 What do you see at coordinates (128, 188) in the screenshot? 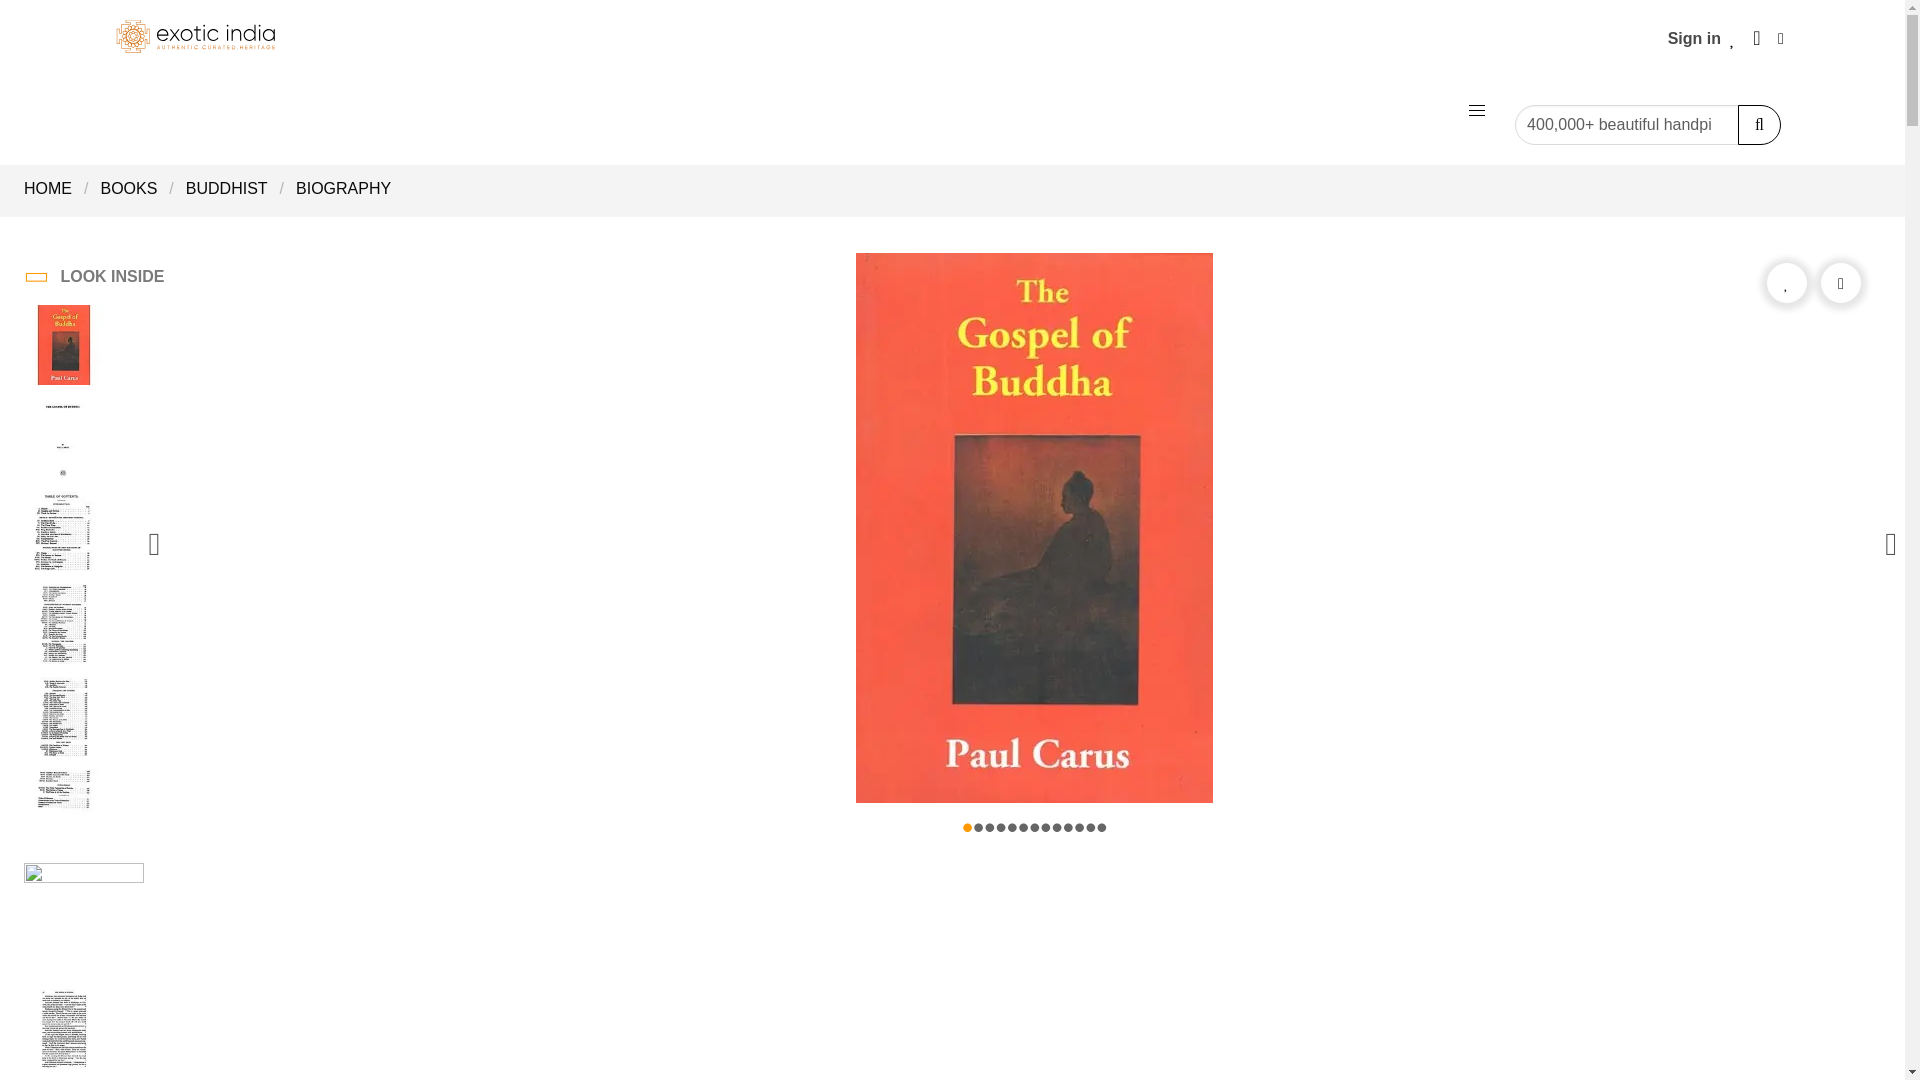
I see `Books` at bounding box center [128, 188].